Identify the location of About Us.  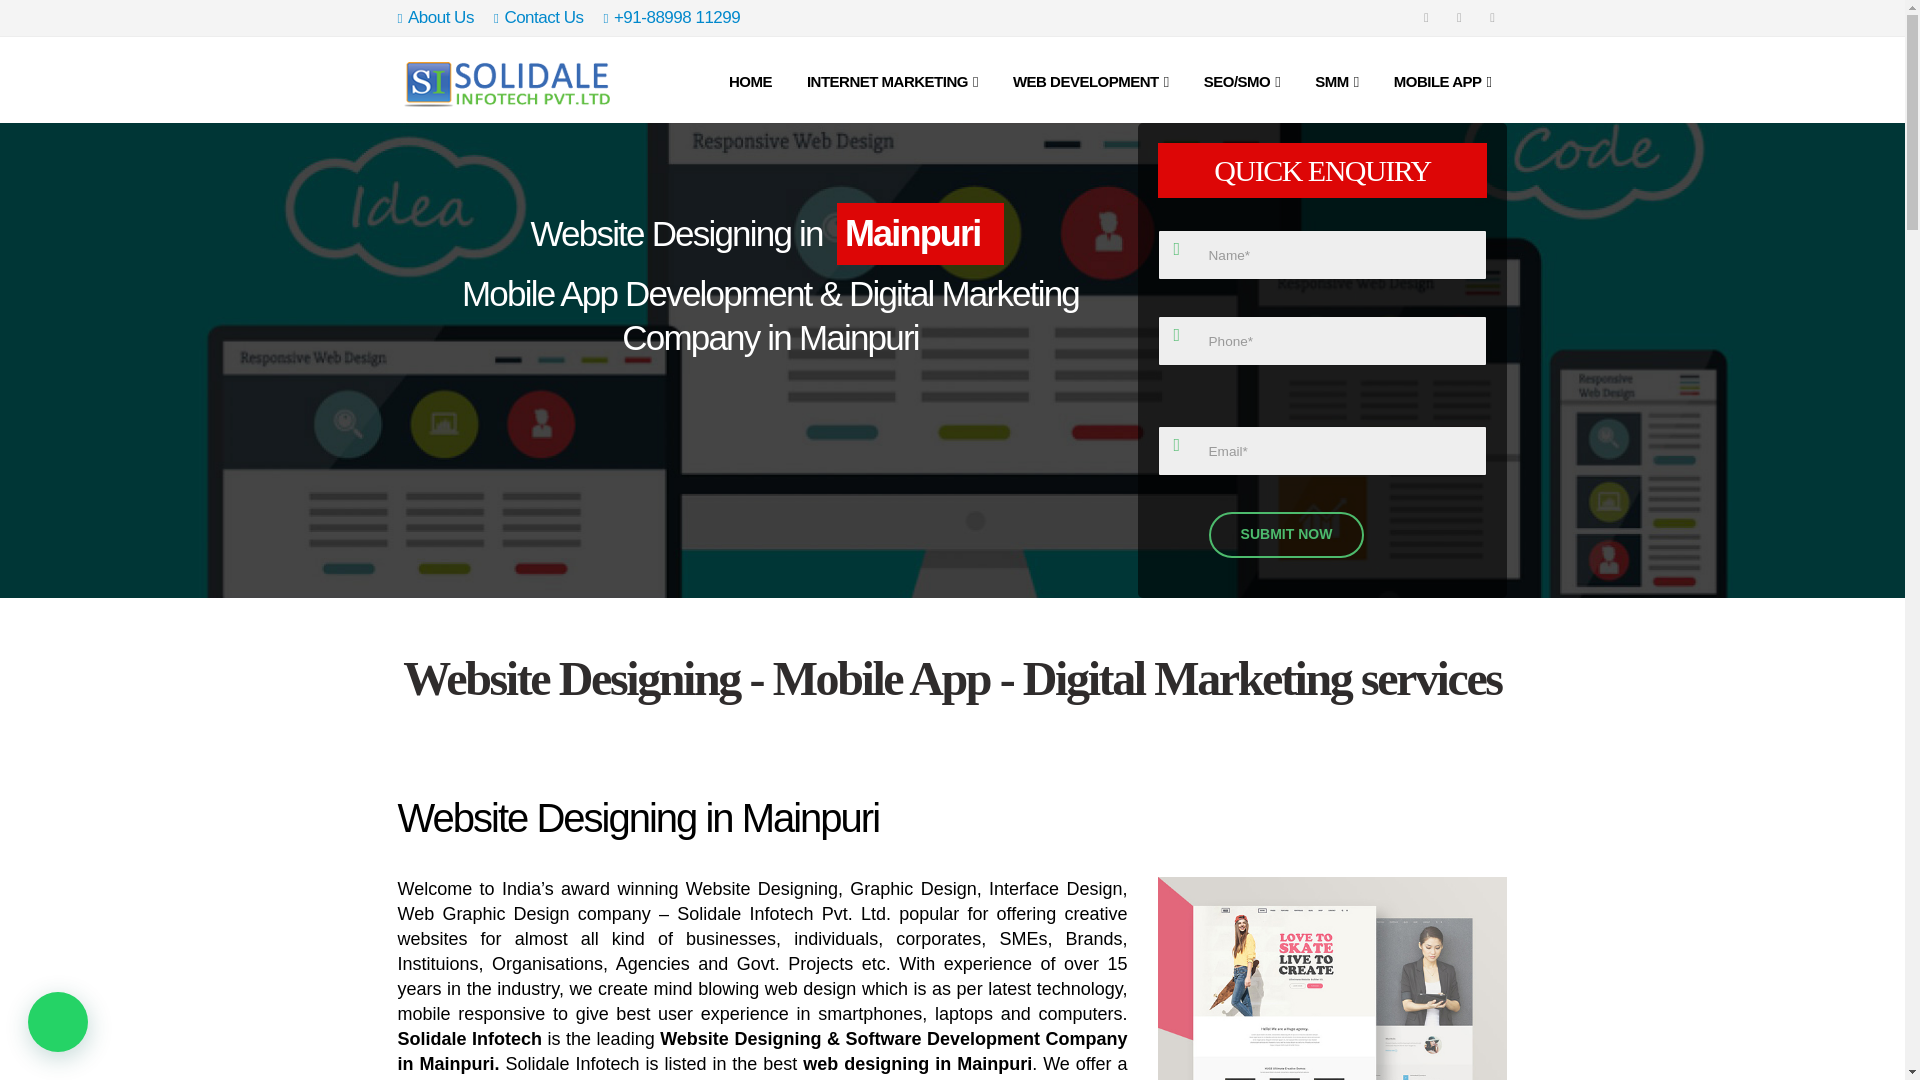
(440, 18).